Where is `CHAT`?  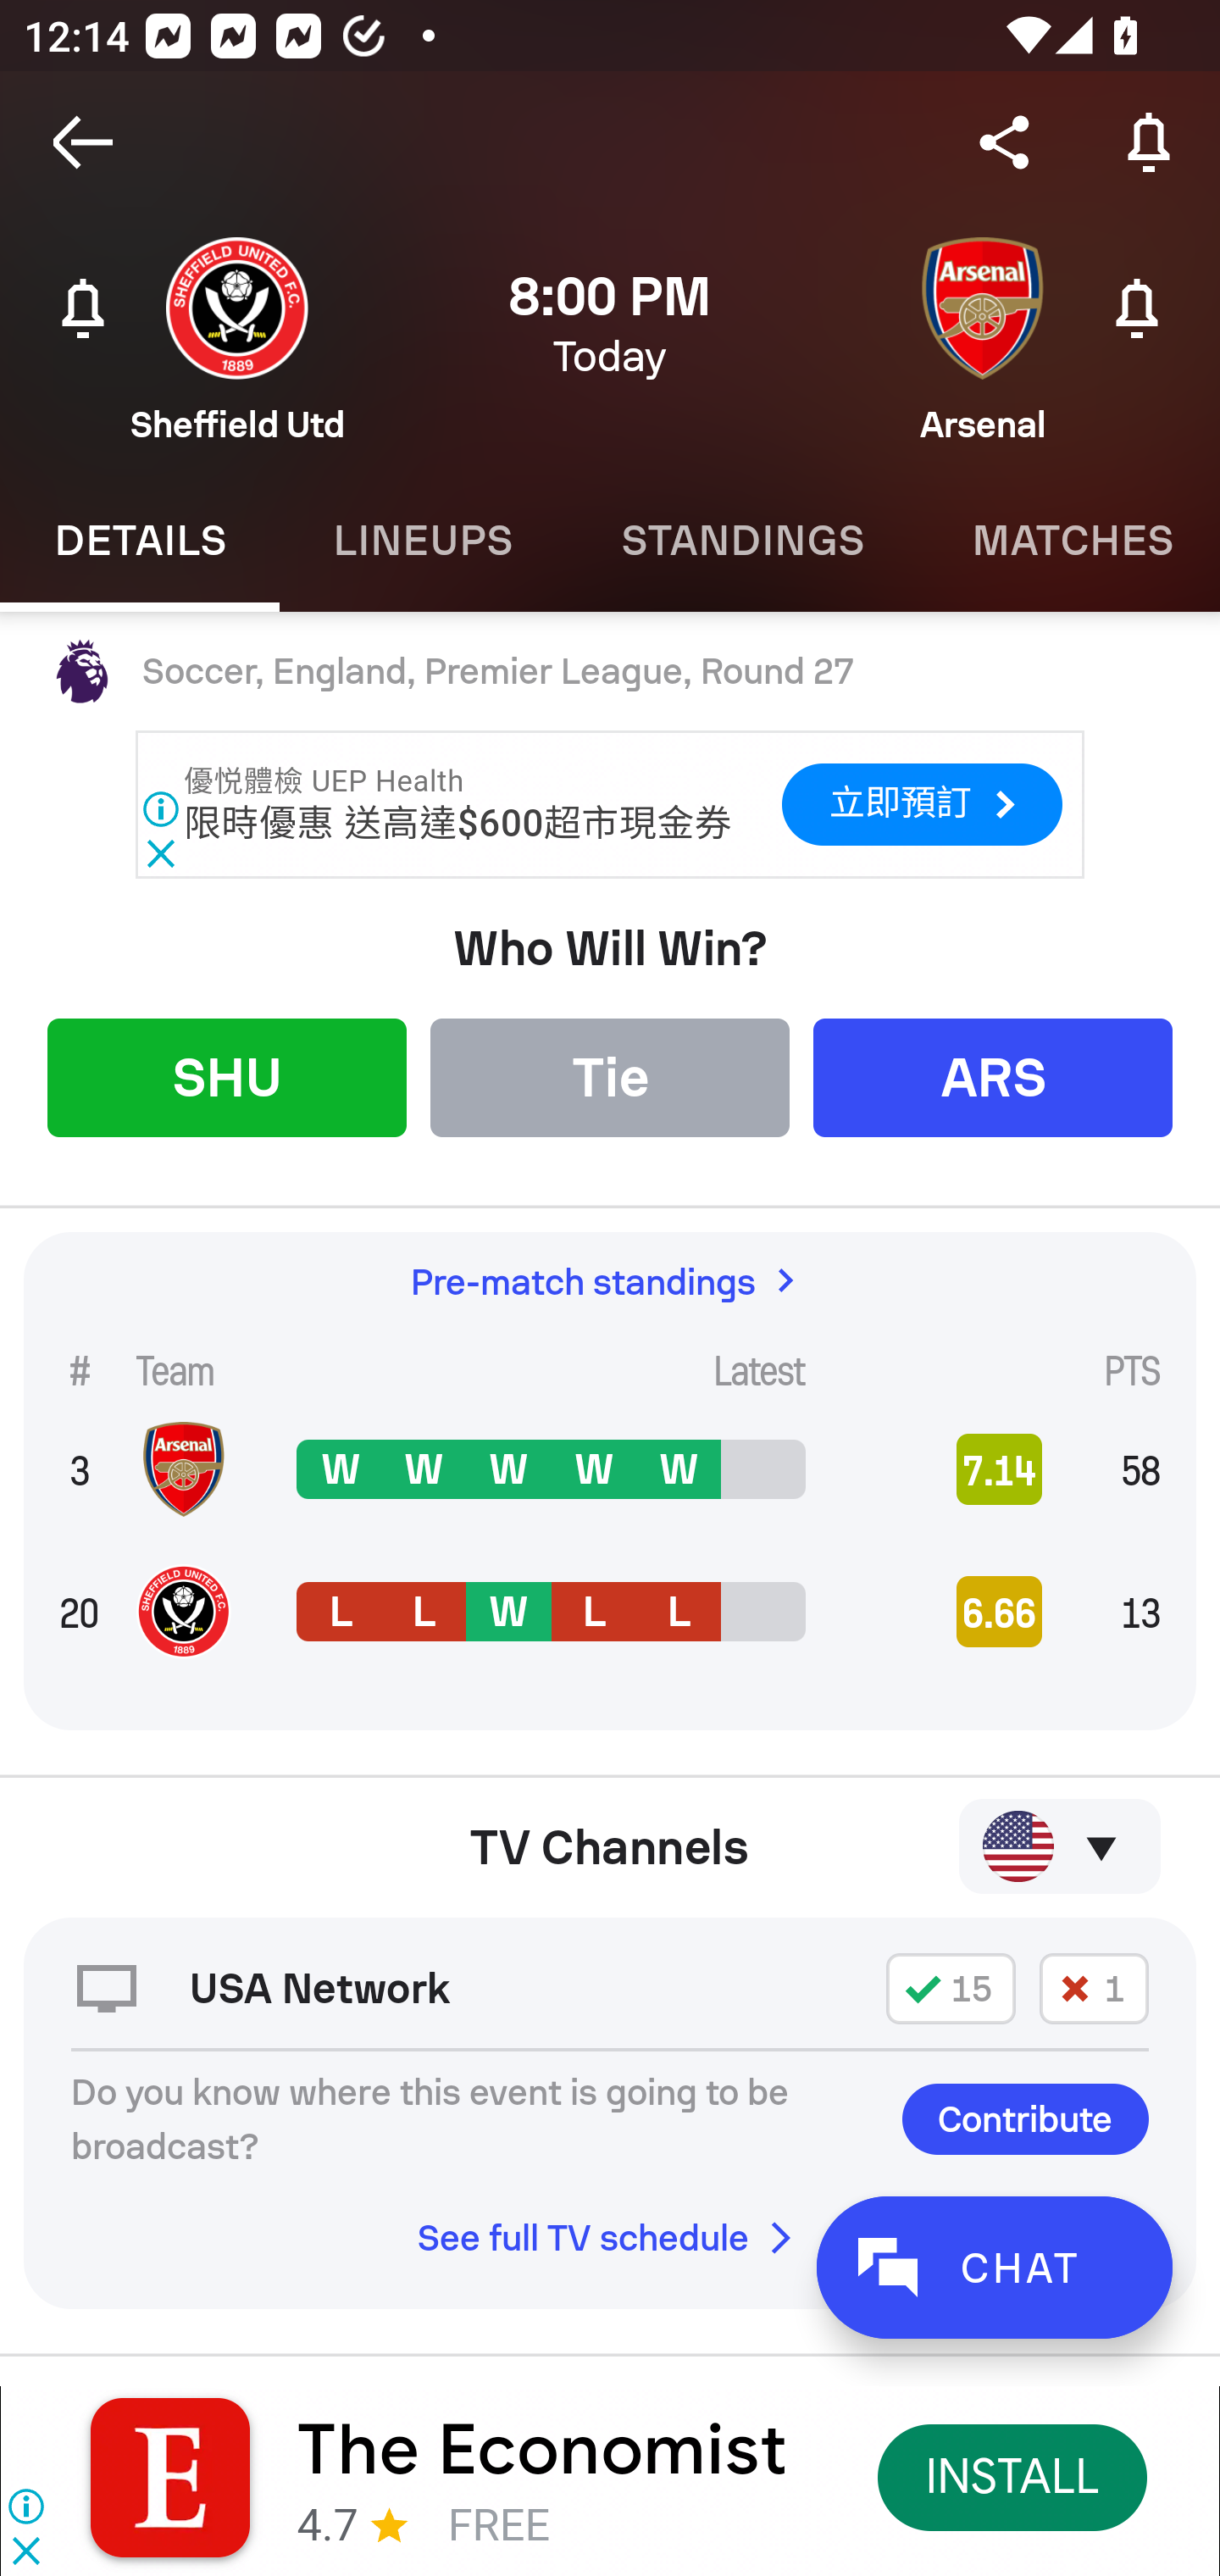
CHAT is located at coordinates (994, 2268).